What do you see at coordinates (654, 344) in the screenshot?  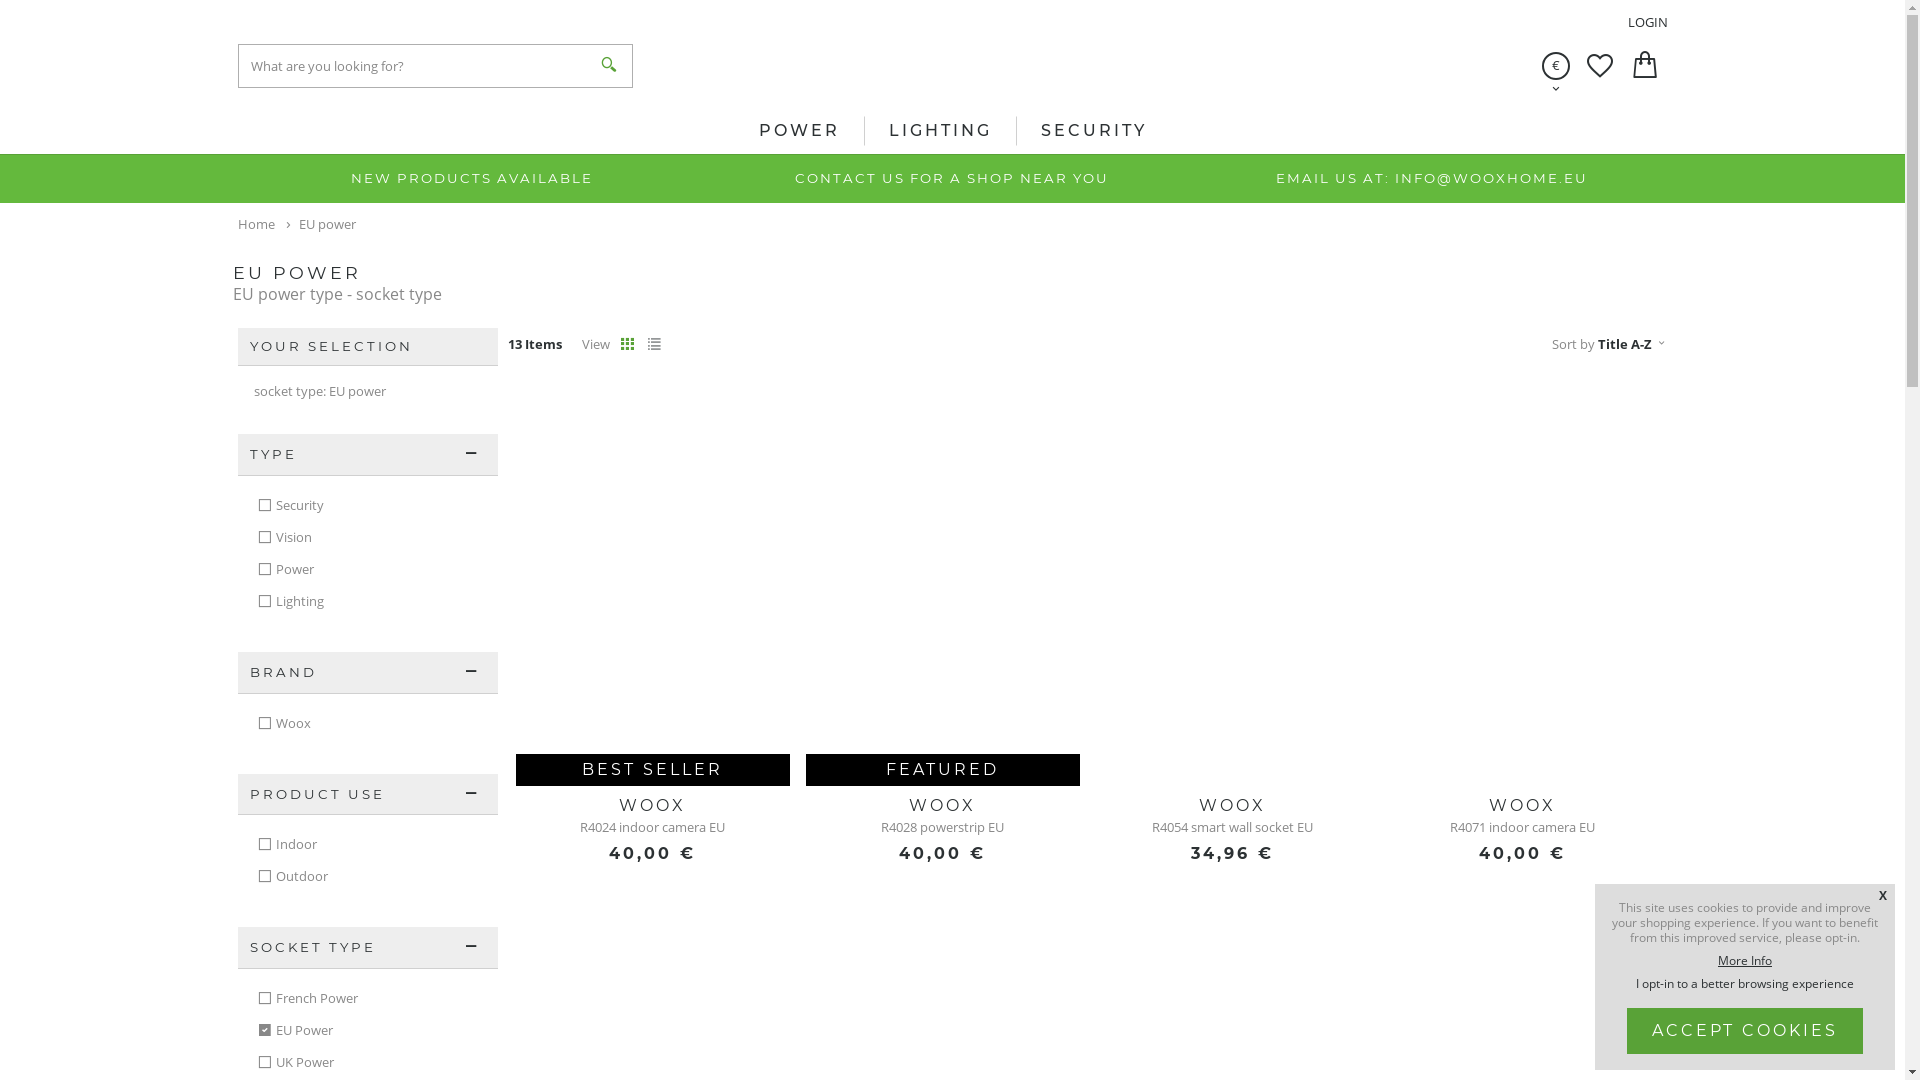 I see `List View` at bounding box center [654, 344].